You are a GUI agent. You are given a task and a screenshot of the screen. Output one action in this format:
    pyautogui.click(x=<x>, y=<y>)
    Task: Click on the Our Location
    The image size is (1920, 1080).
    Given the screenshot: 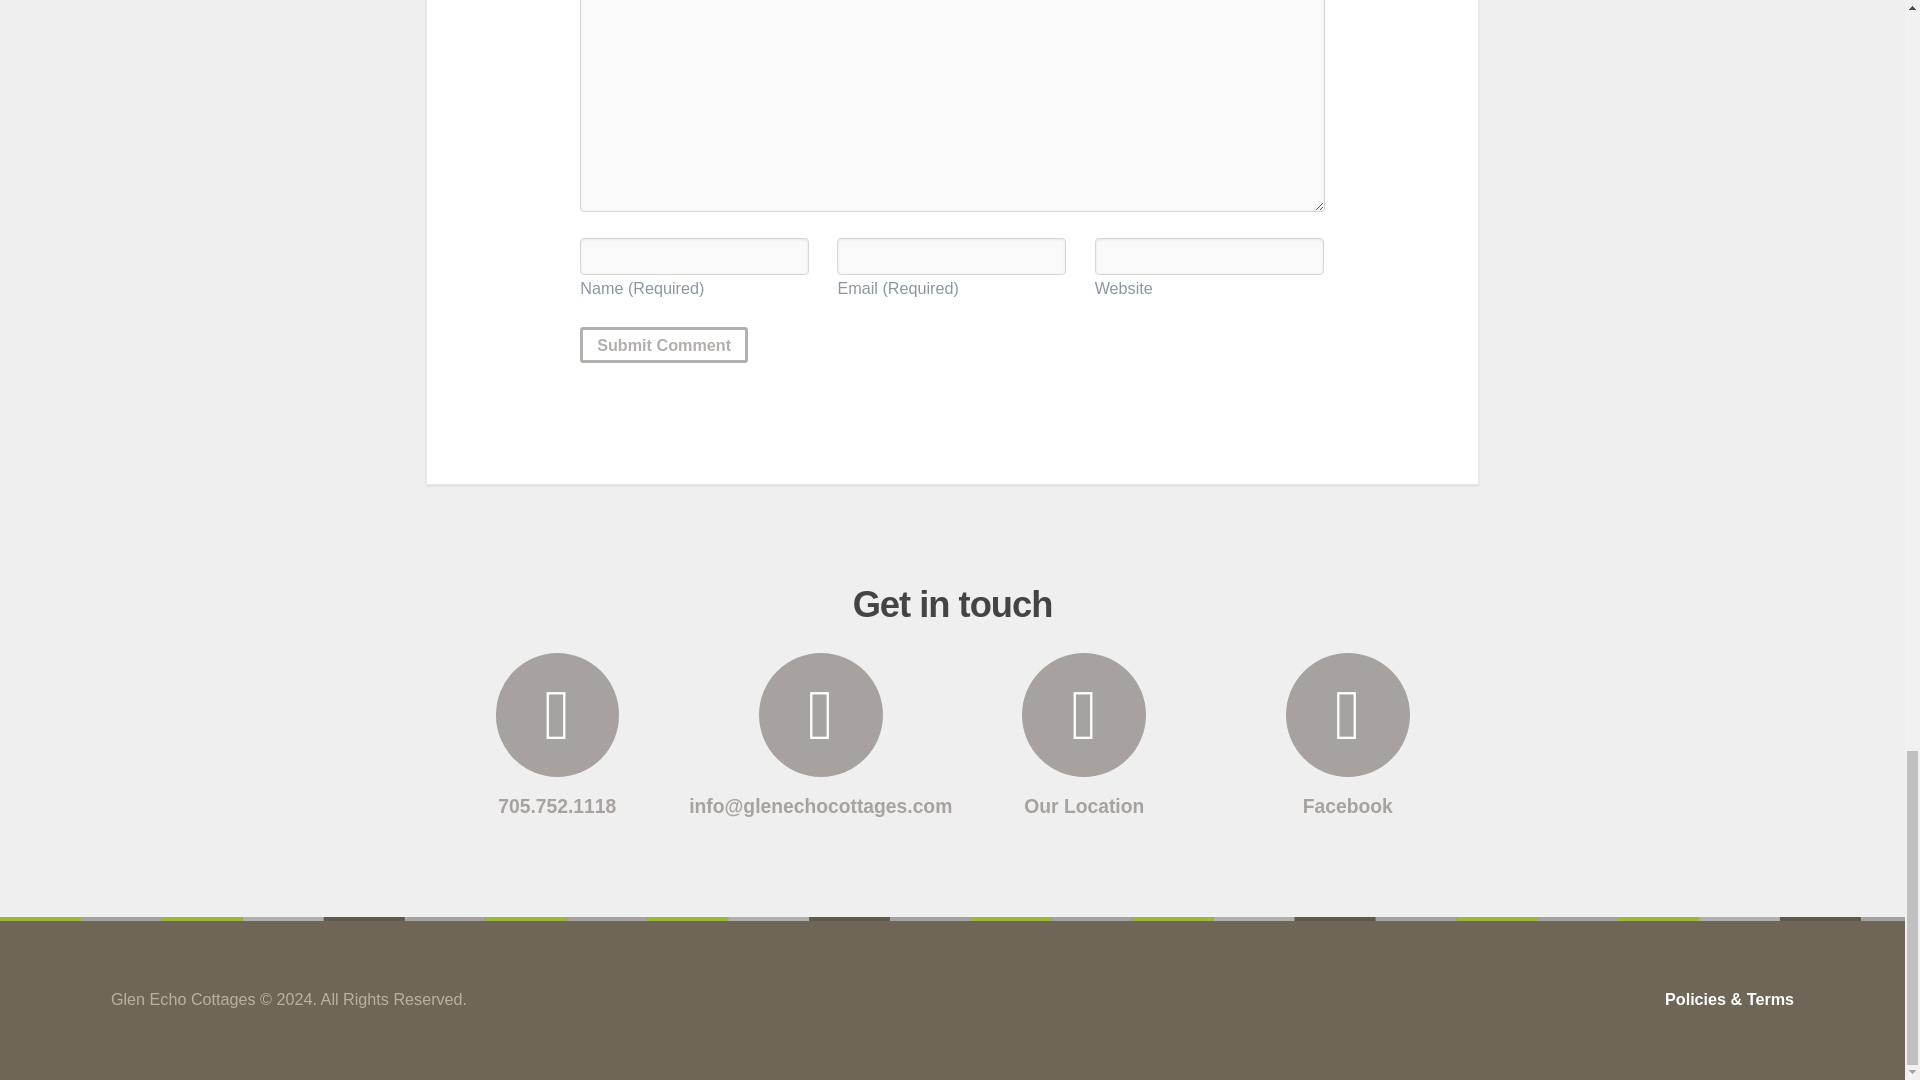 What is the action you would take?
    pyautogui.click(x=1084, y=734)
    